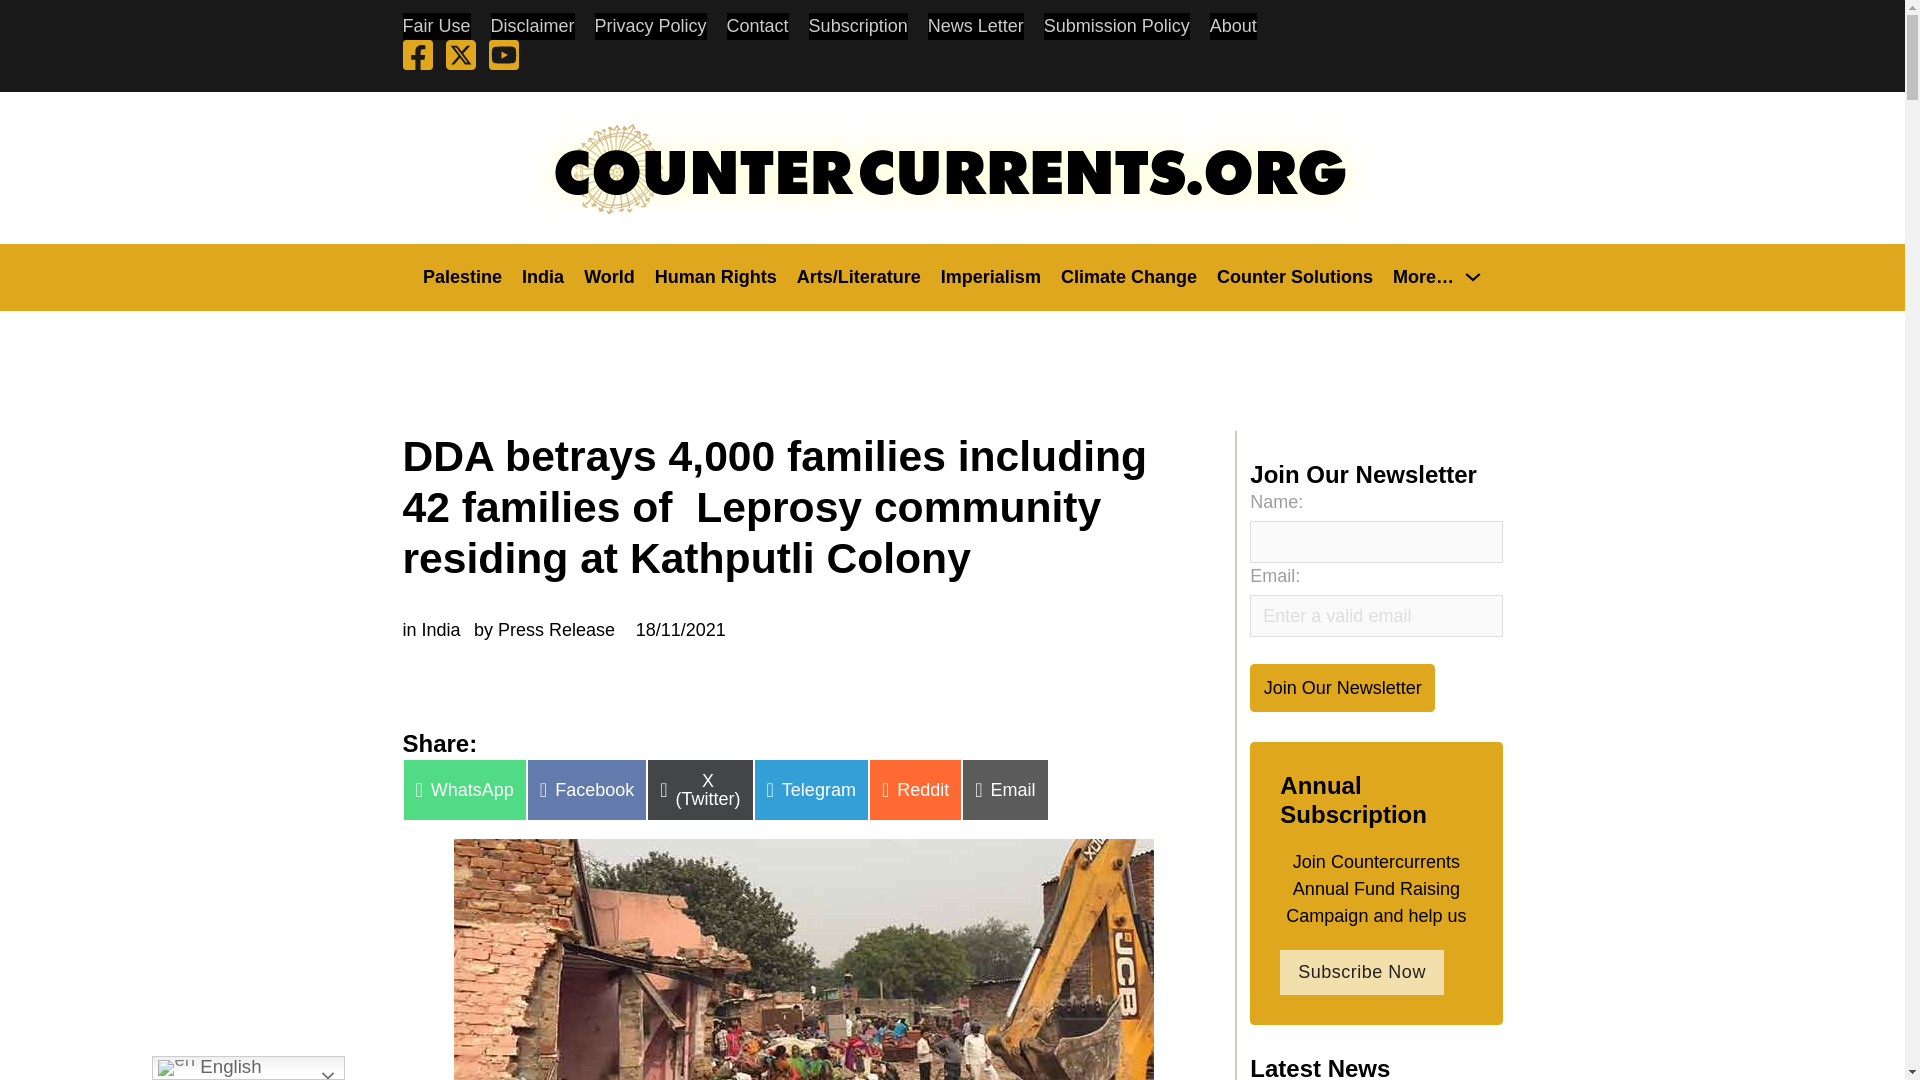  Describe the element at coordinates (716, 276) in the screenshot. I see `Human Rights` at that location.